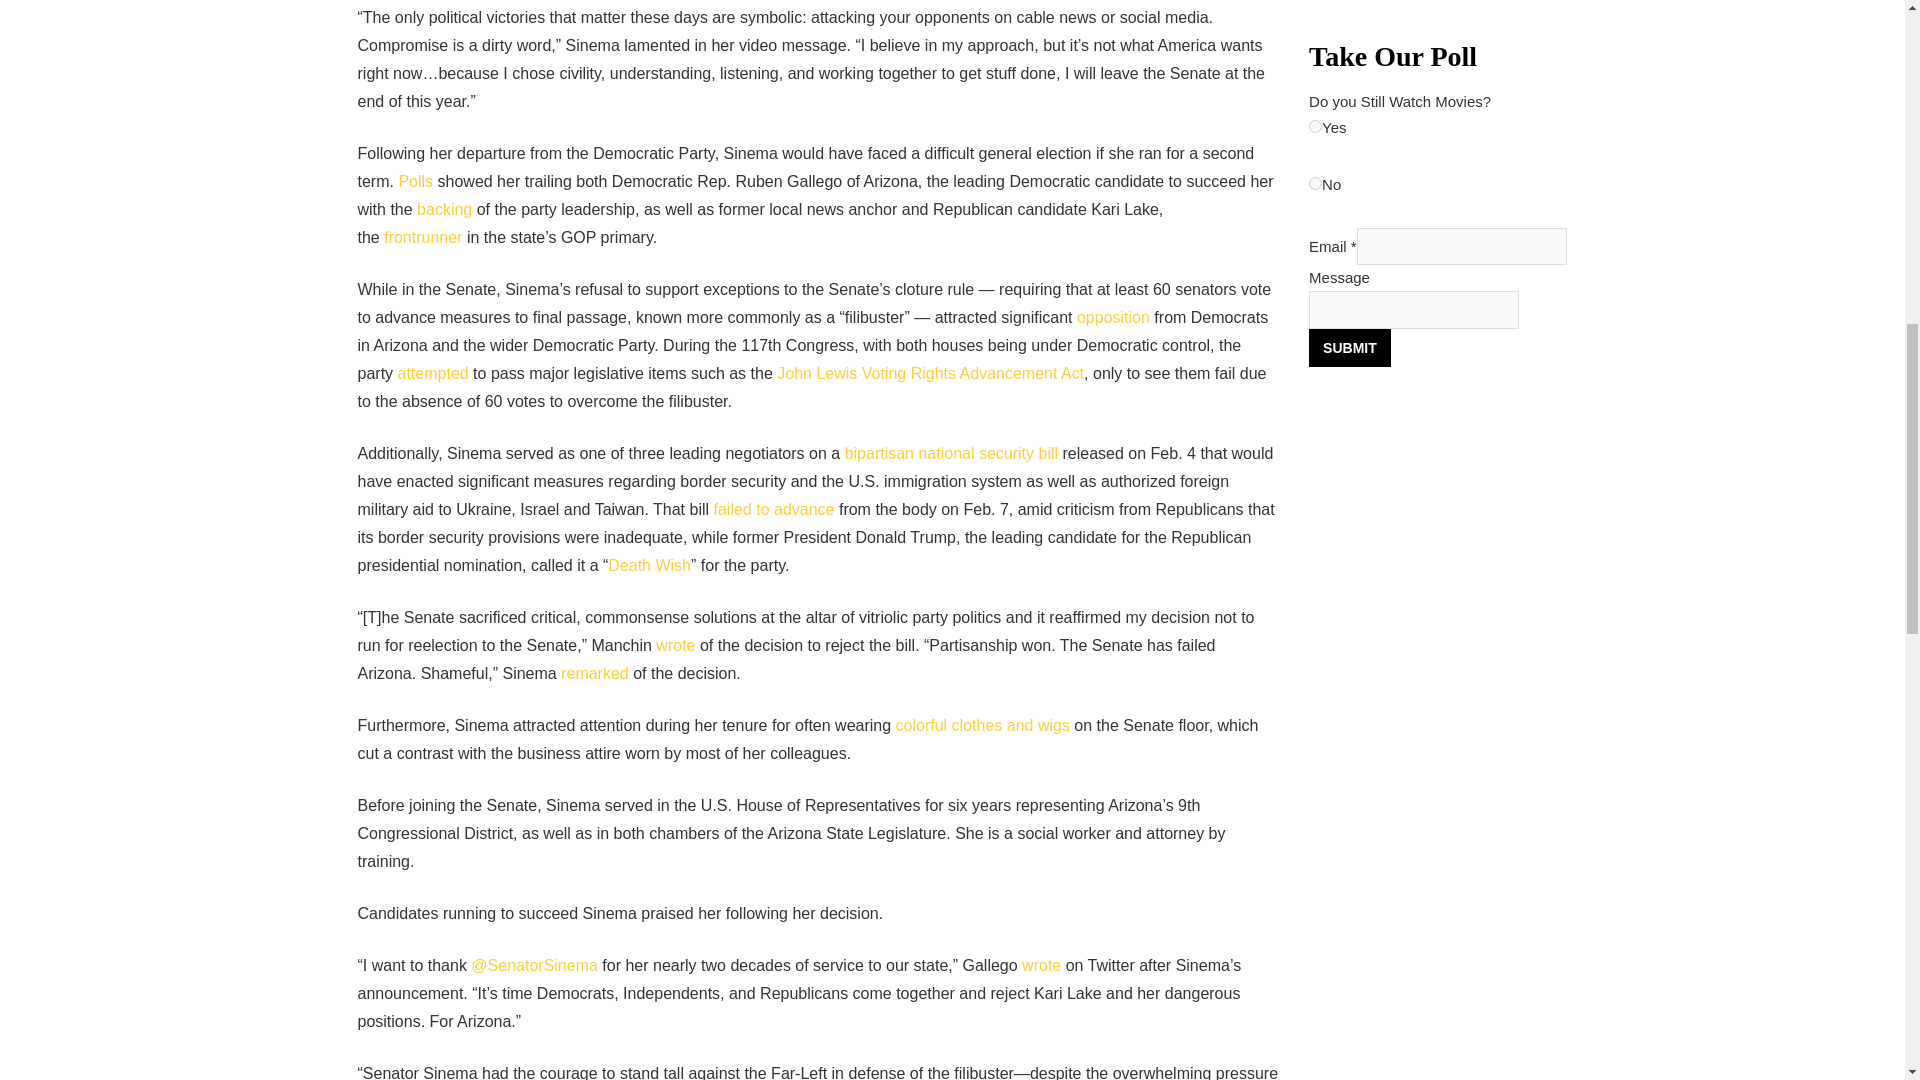  I want to click on attempted, so click(432, 374).